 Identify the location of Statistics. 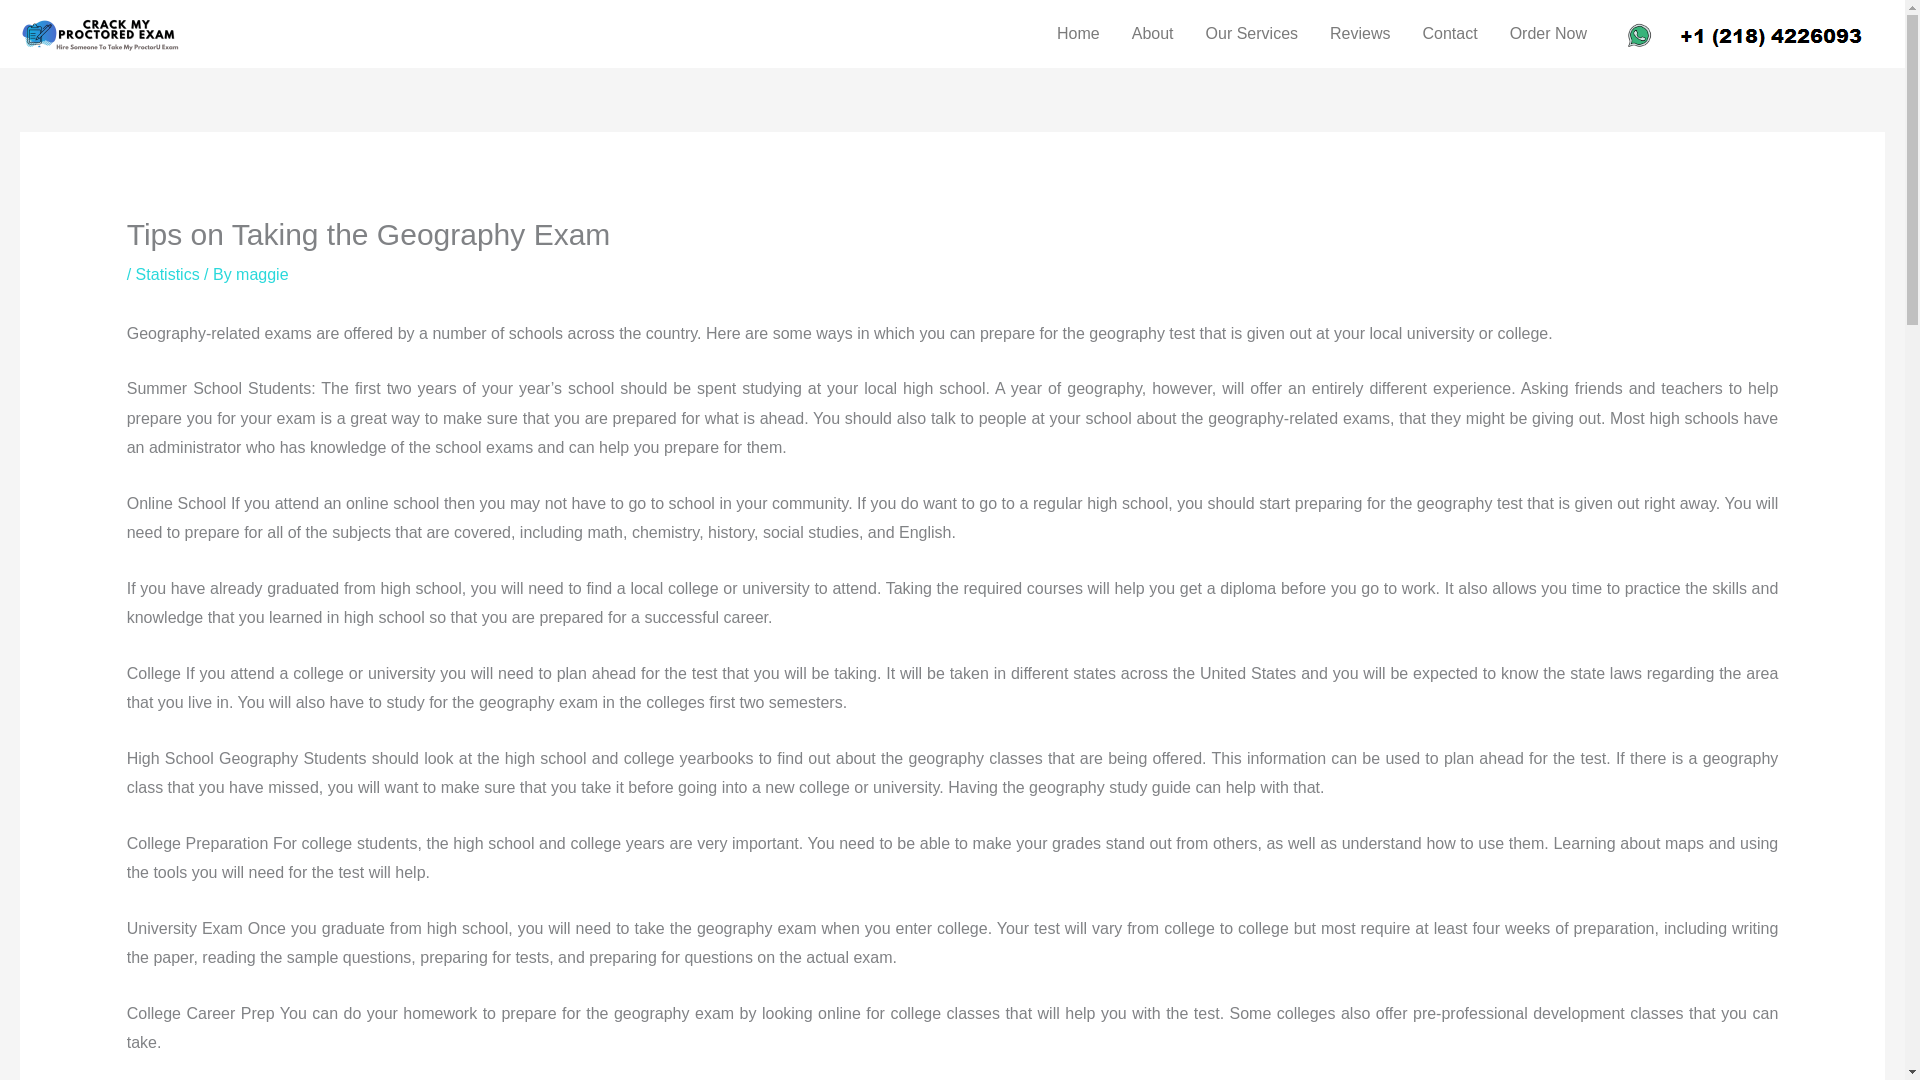
(168, 274).